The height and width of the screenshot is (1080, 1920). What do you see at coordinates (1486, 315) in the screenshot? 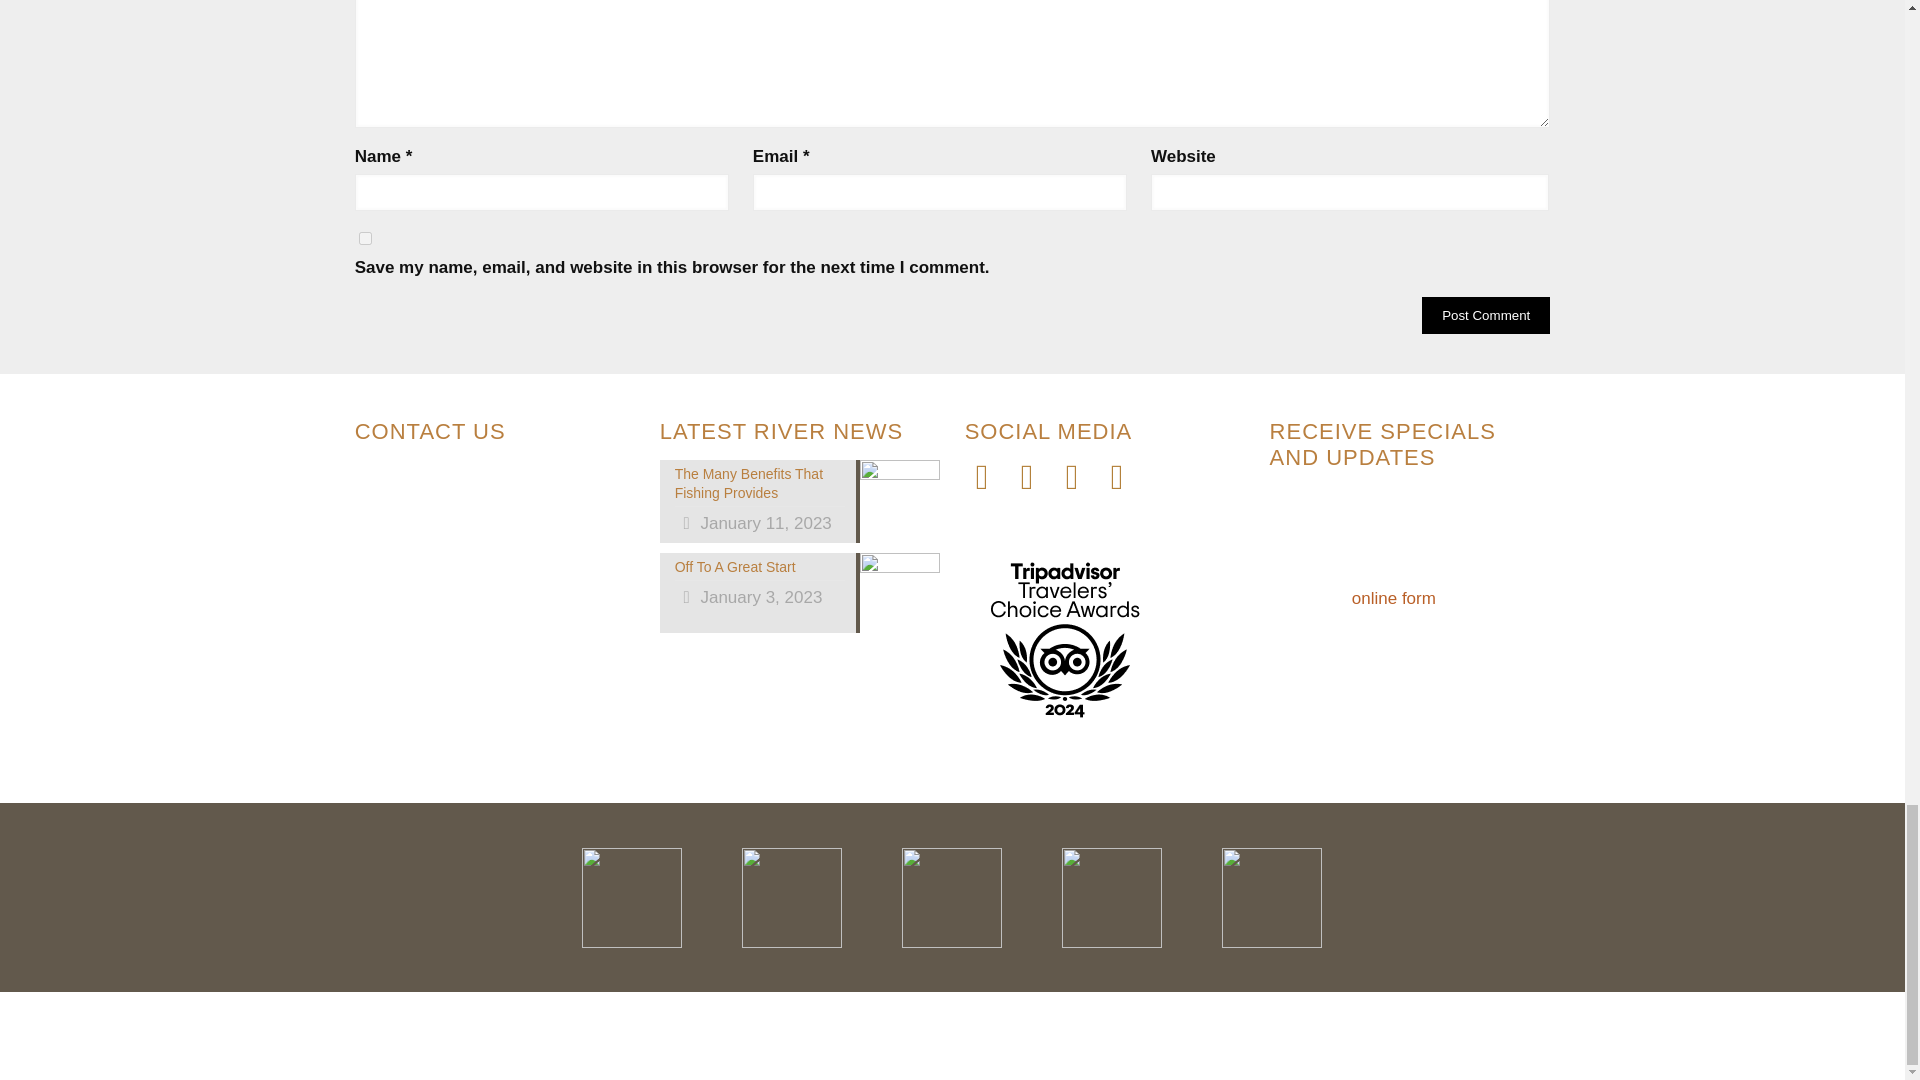
I see `Post Comment` at bounding box center [1486, 315].